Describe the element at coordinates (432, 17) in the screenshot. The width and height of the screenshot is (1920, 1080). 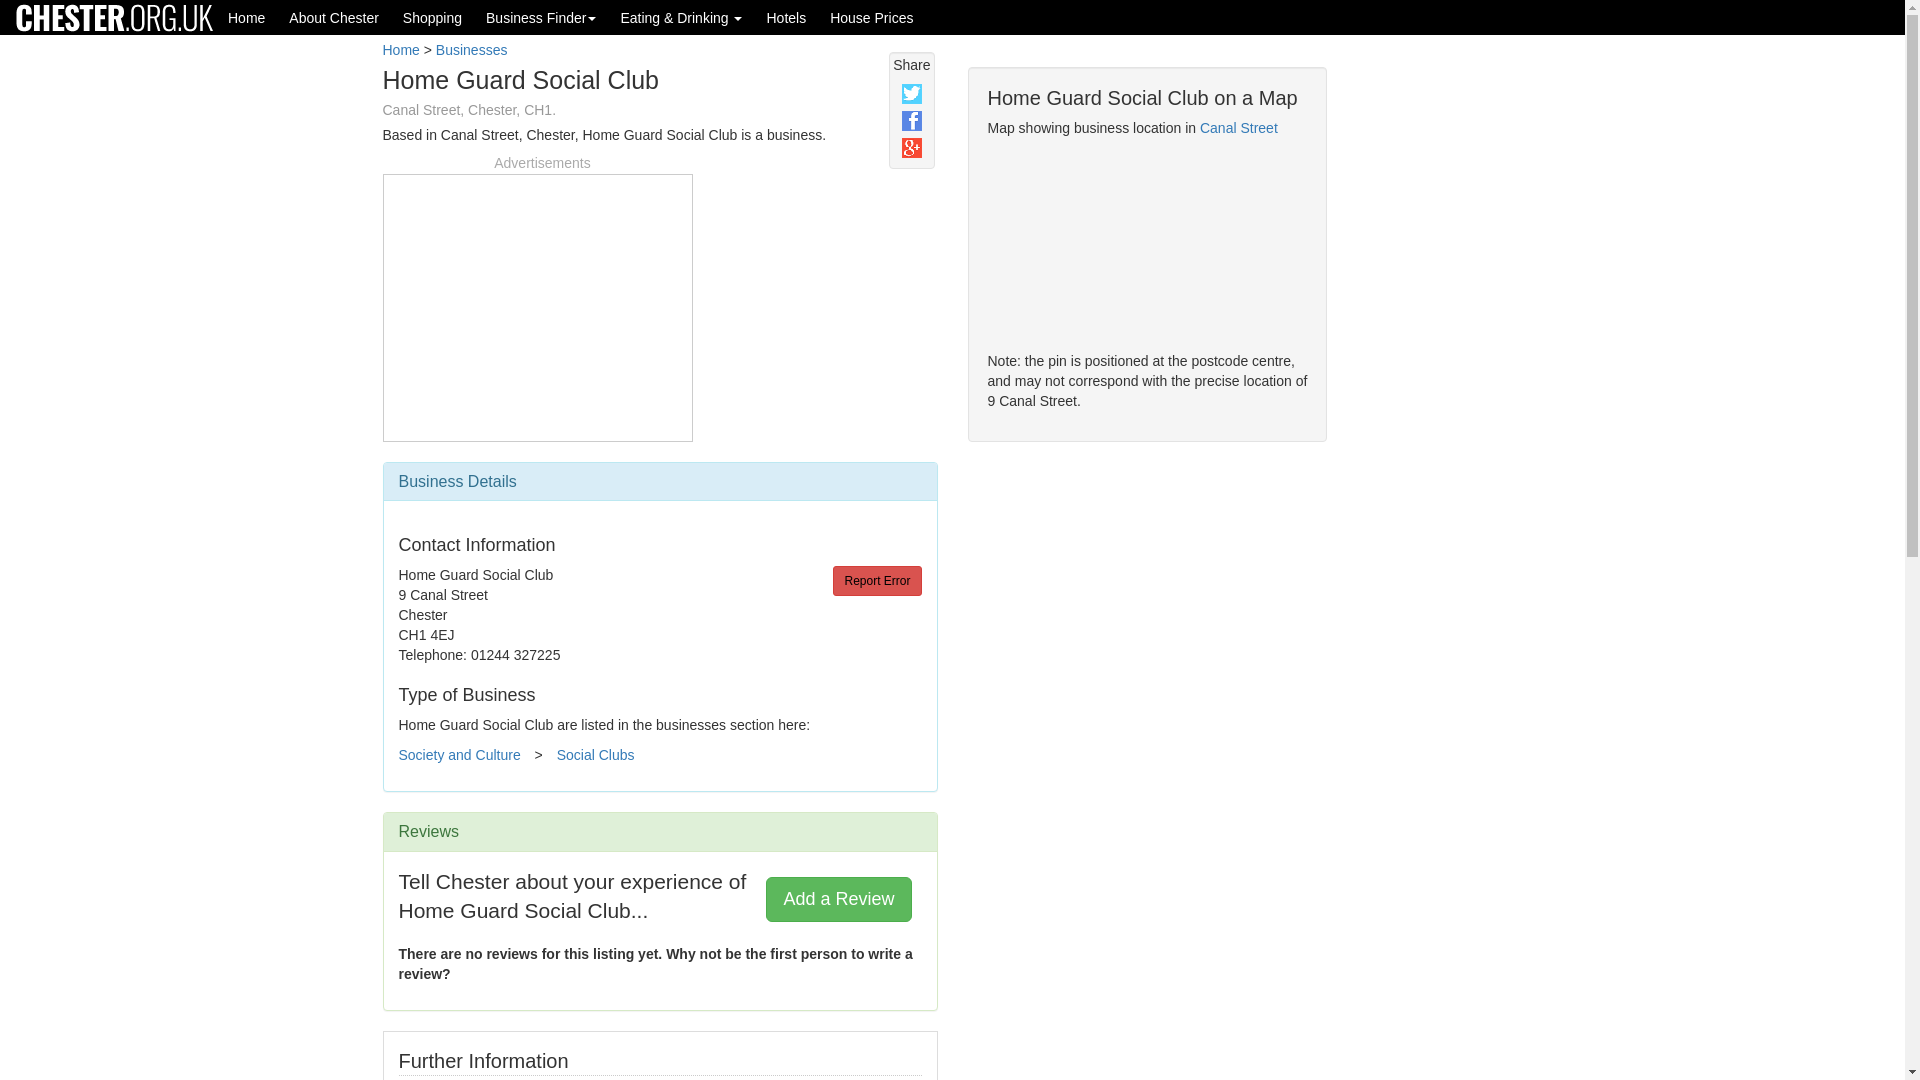
I see `Shopping` at that location.